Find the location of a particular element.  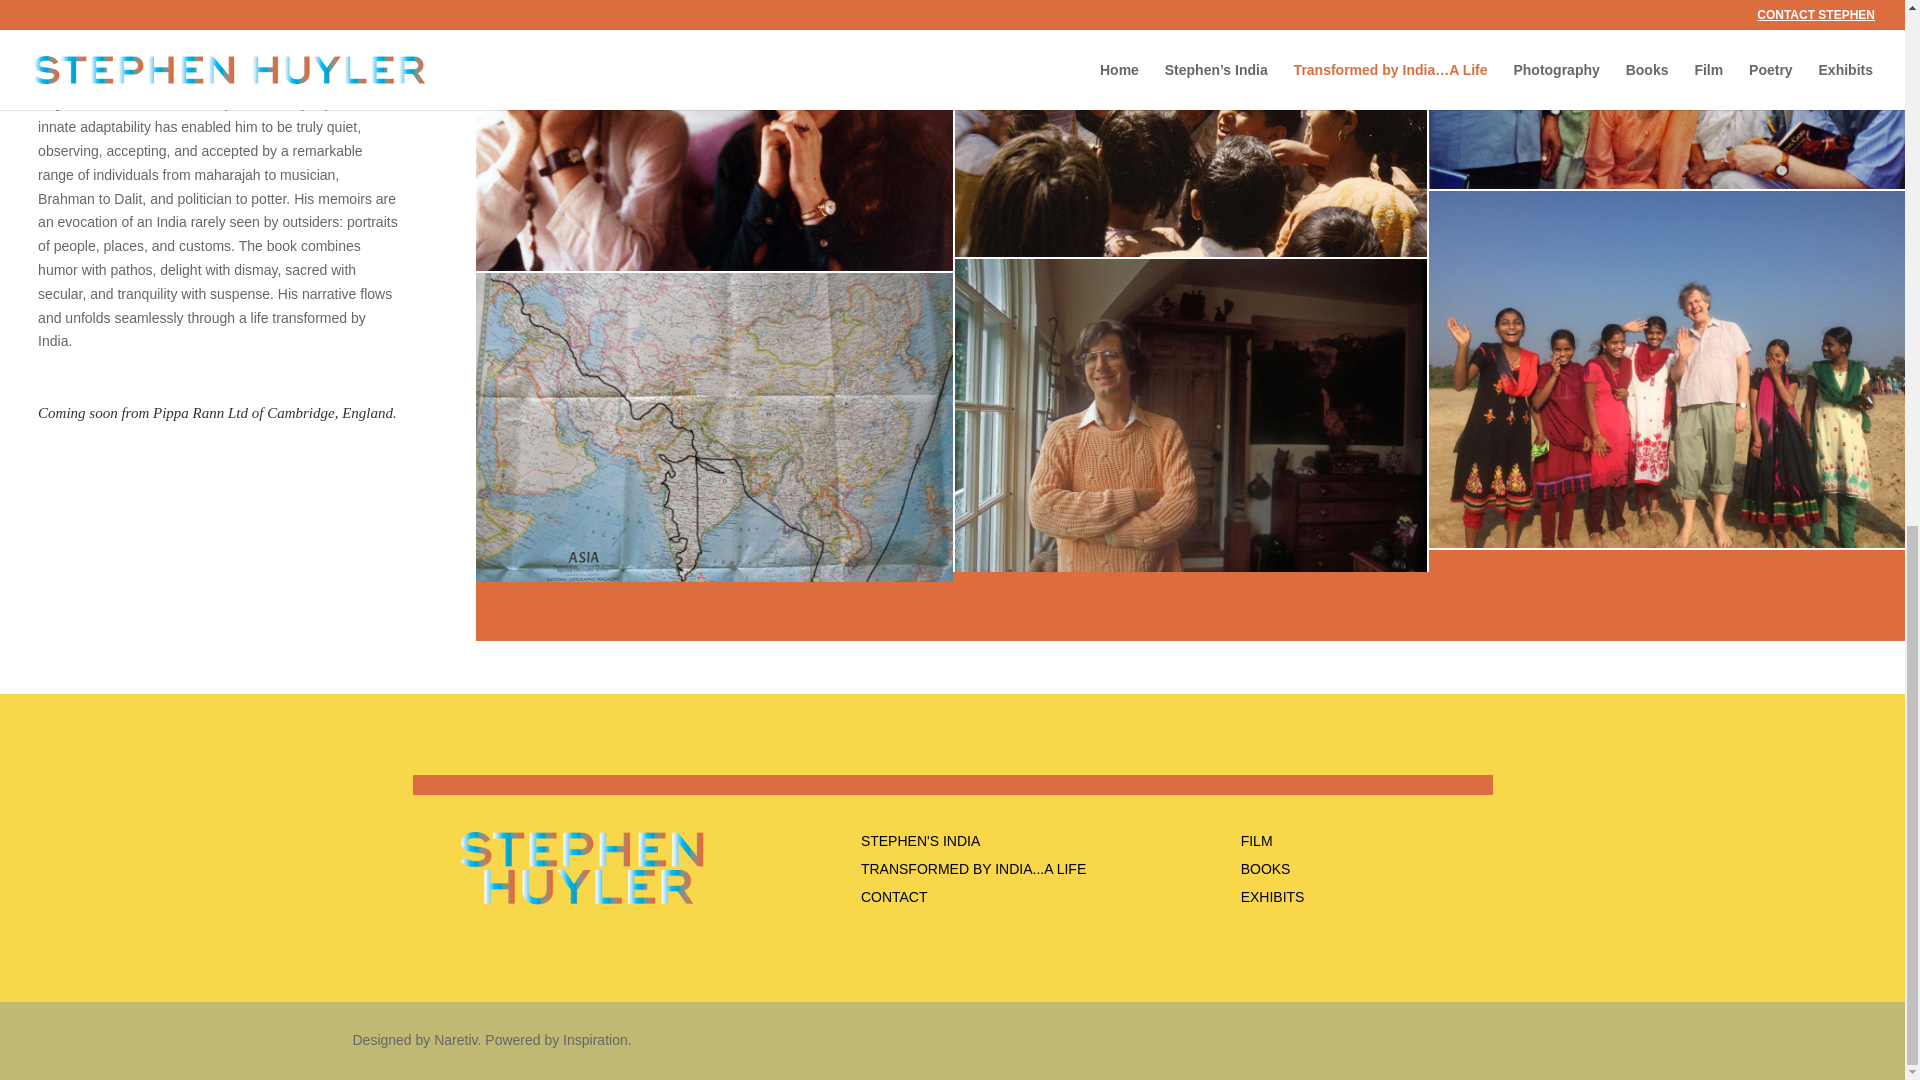

1971-72 Trip to India copy is located at coordinates (714, 451).